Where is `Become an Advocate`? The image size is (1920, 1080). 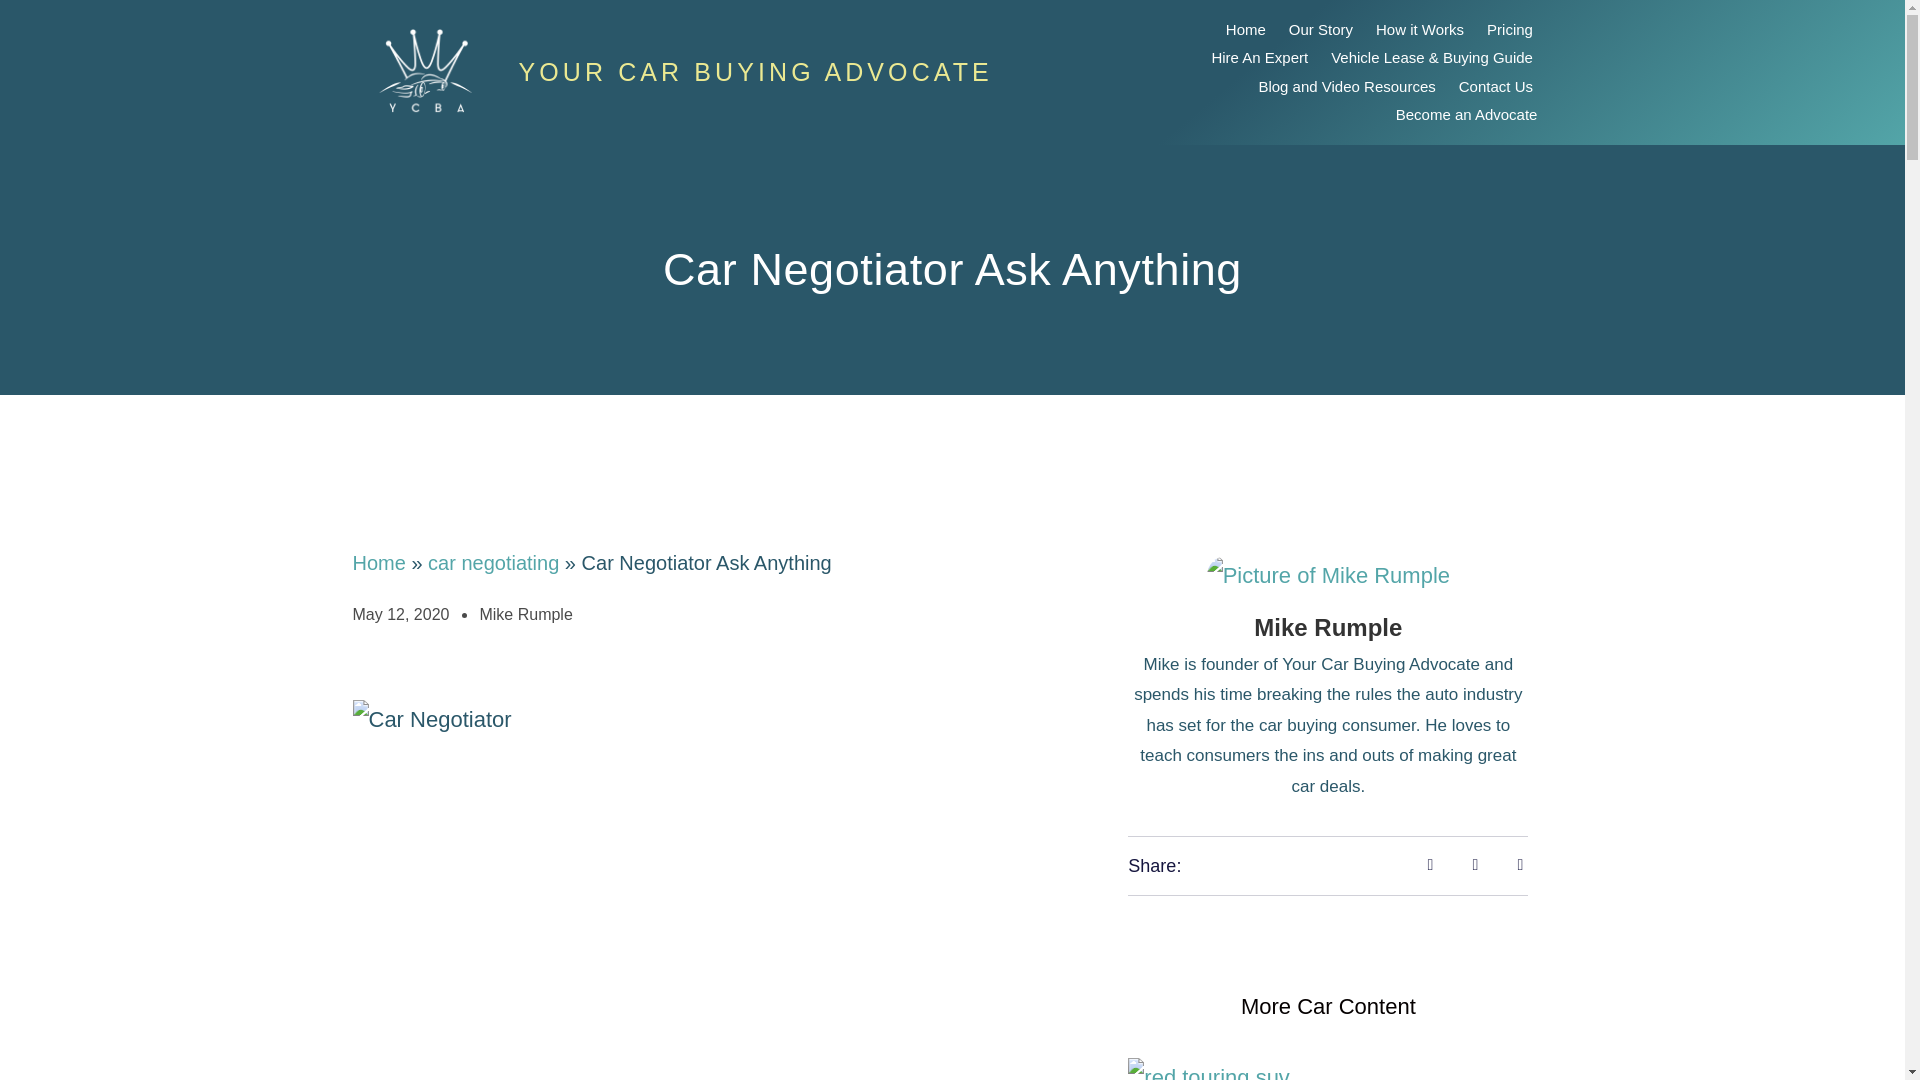 Become an Advocate is located at coordinates (1466, 115).